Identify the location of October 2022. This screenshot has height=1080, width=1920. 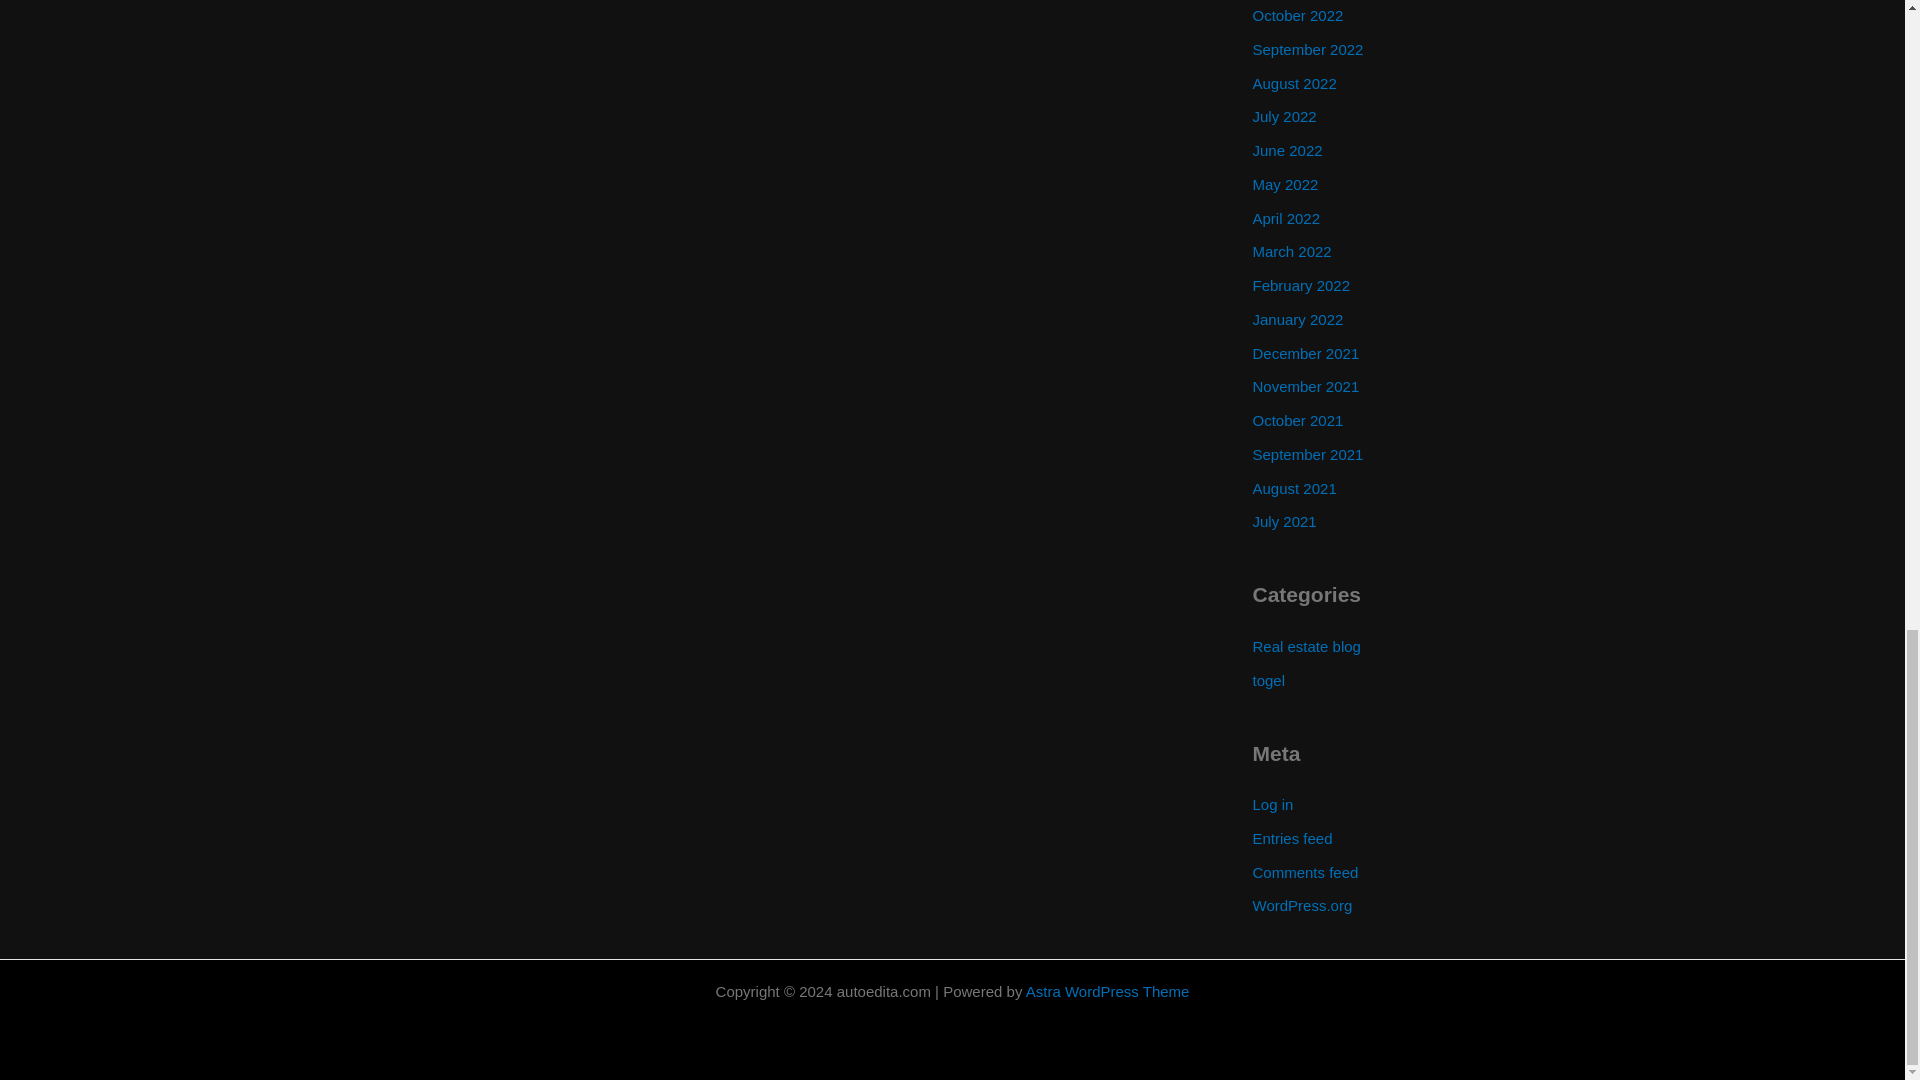
(1296, 14).